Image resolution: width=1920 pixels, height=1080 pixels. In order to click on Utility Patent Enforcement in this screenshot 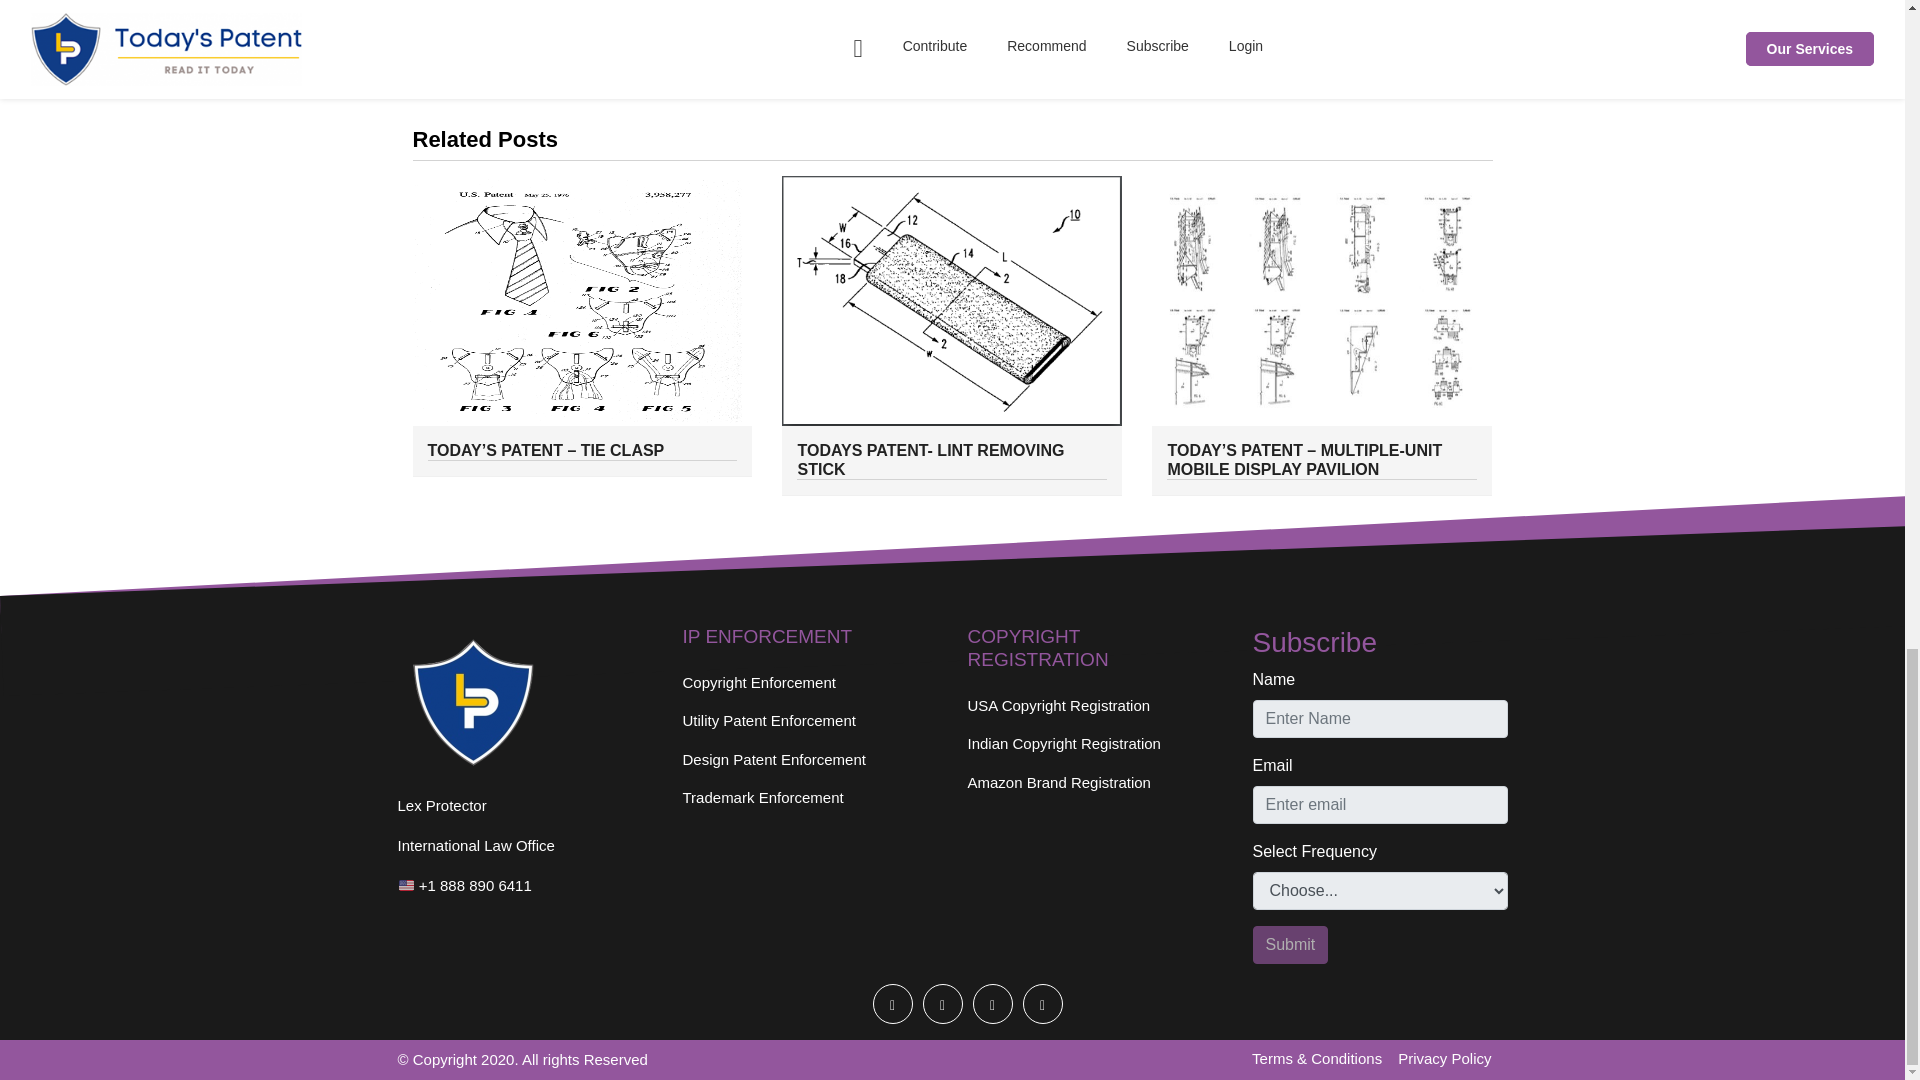, I will do `click(808, 721)`.